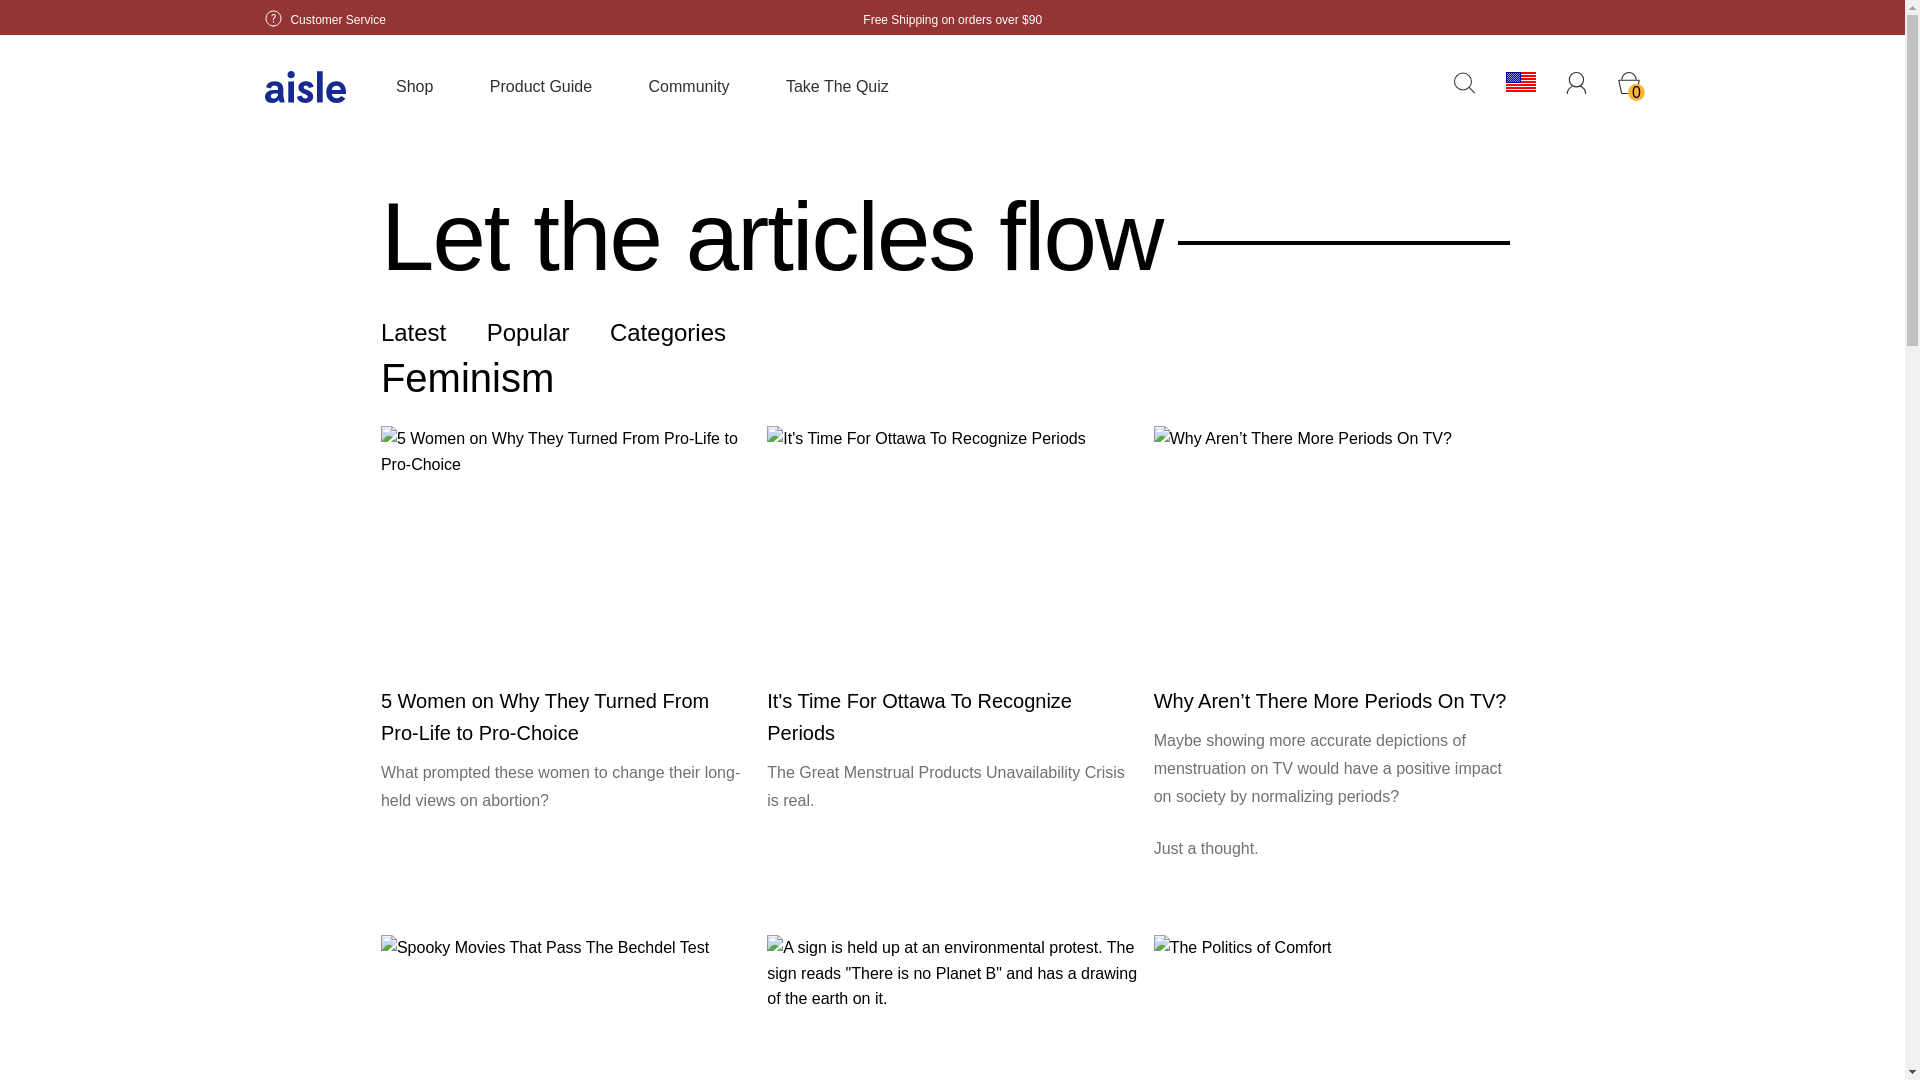  Describe the element at coordinates (324, 19) in the screenshot. I see `Customer Service` at that location.